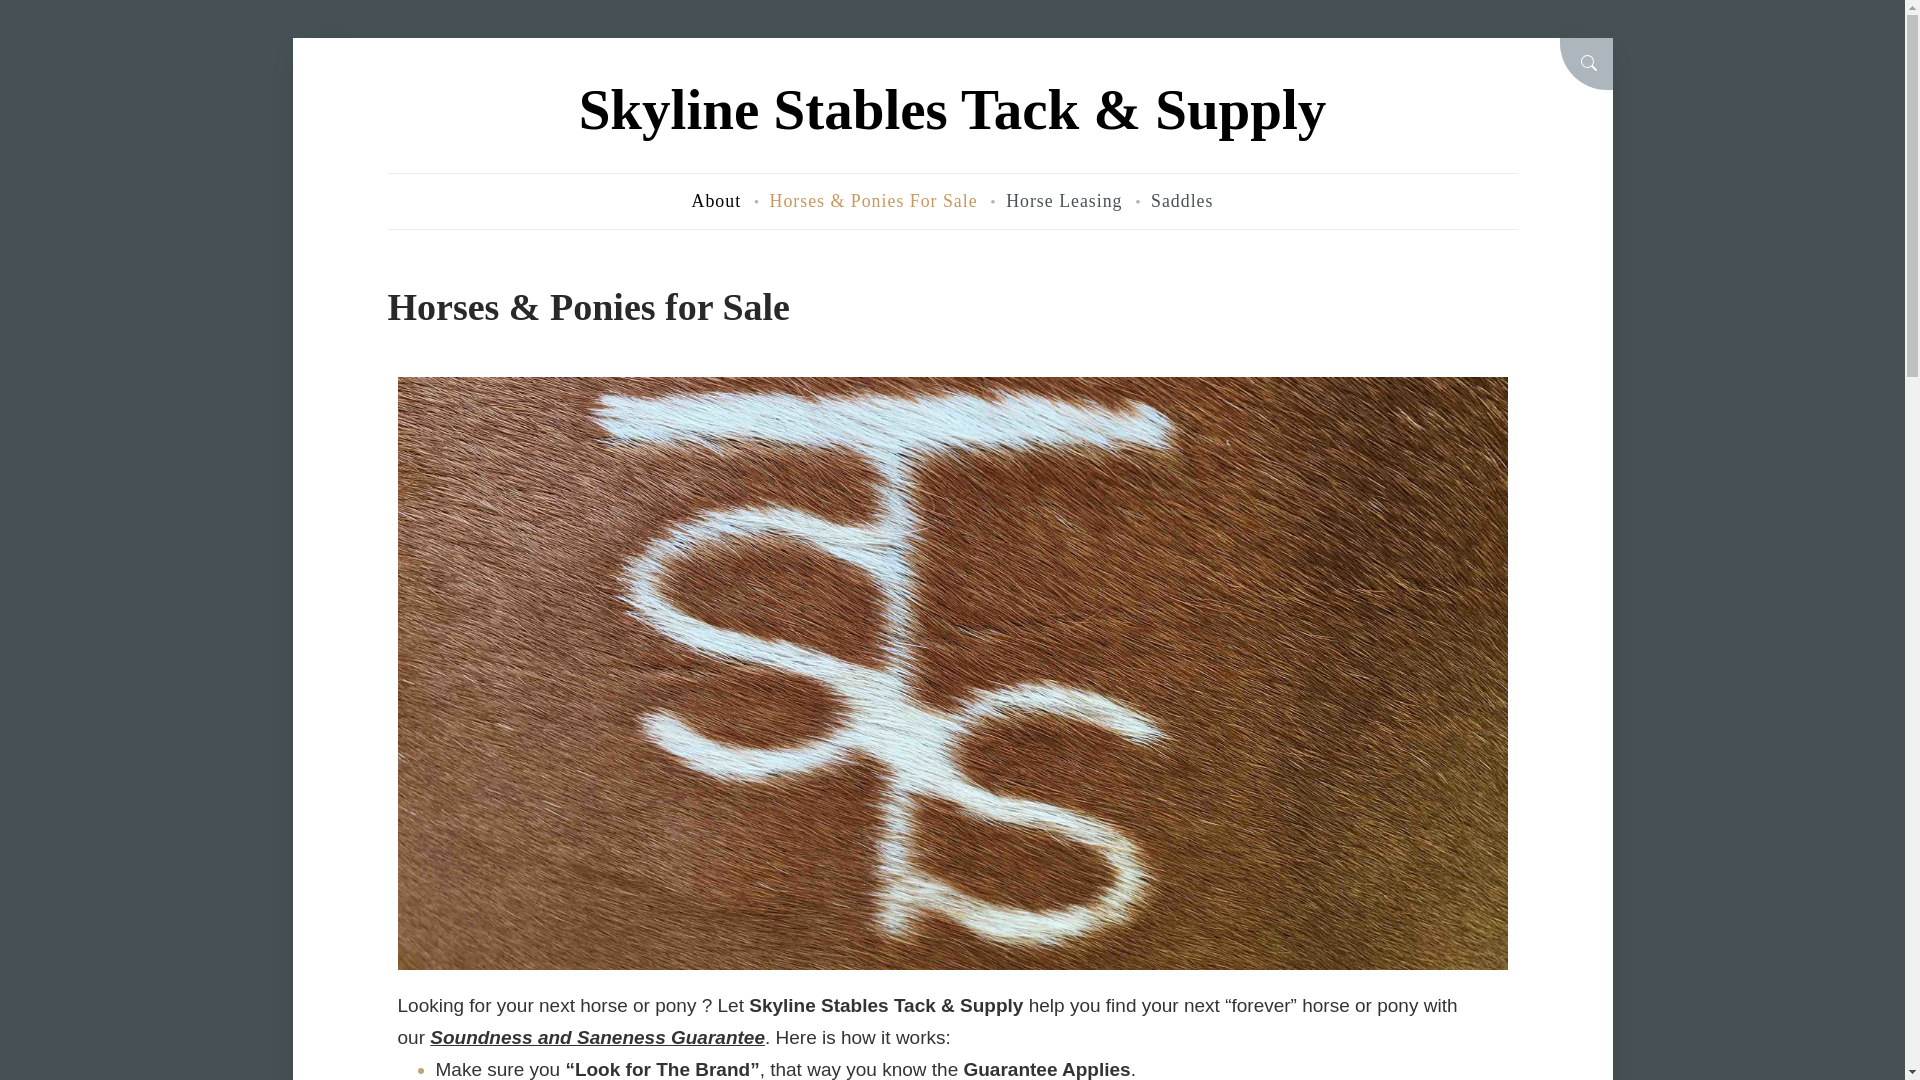  I want to click on About, so click(716, 201).